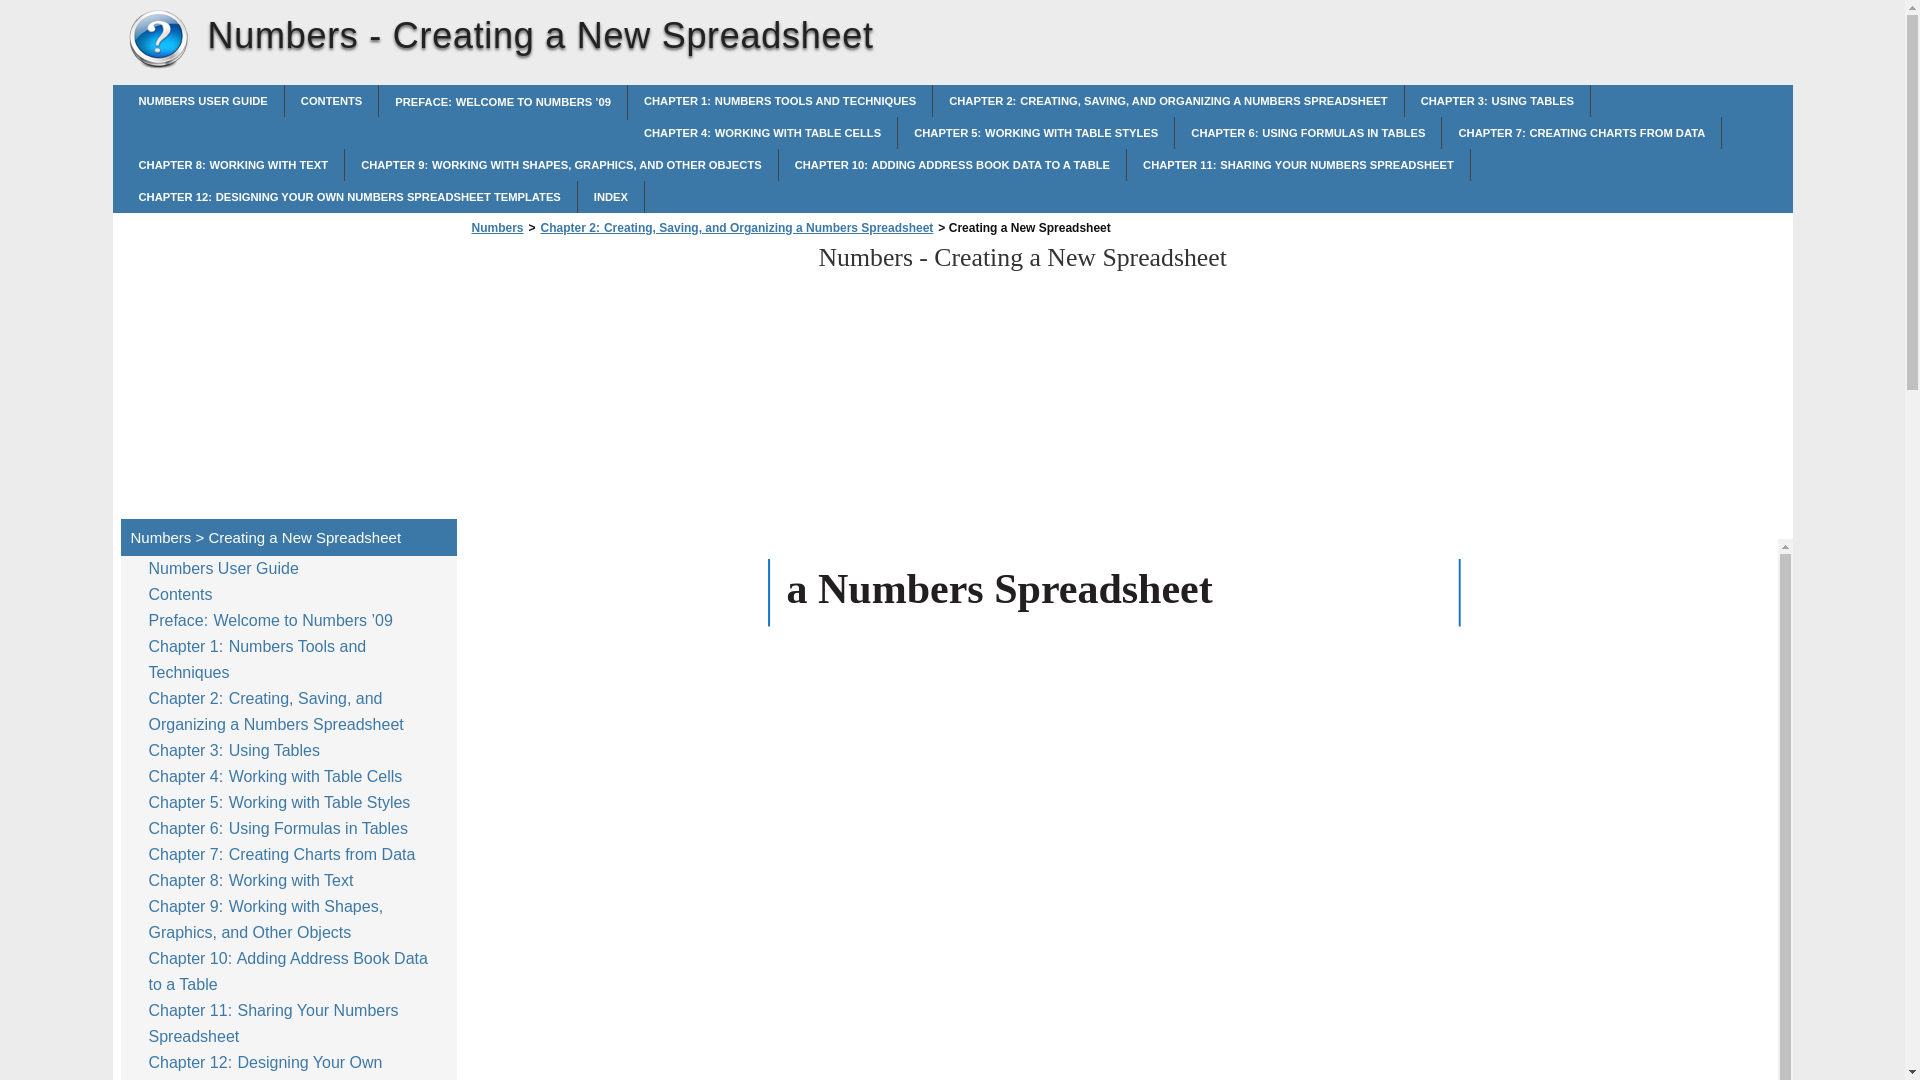  I want to click on Advertisement, so click(634, 382).